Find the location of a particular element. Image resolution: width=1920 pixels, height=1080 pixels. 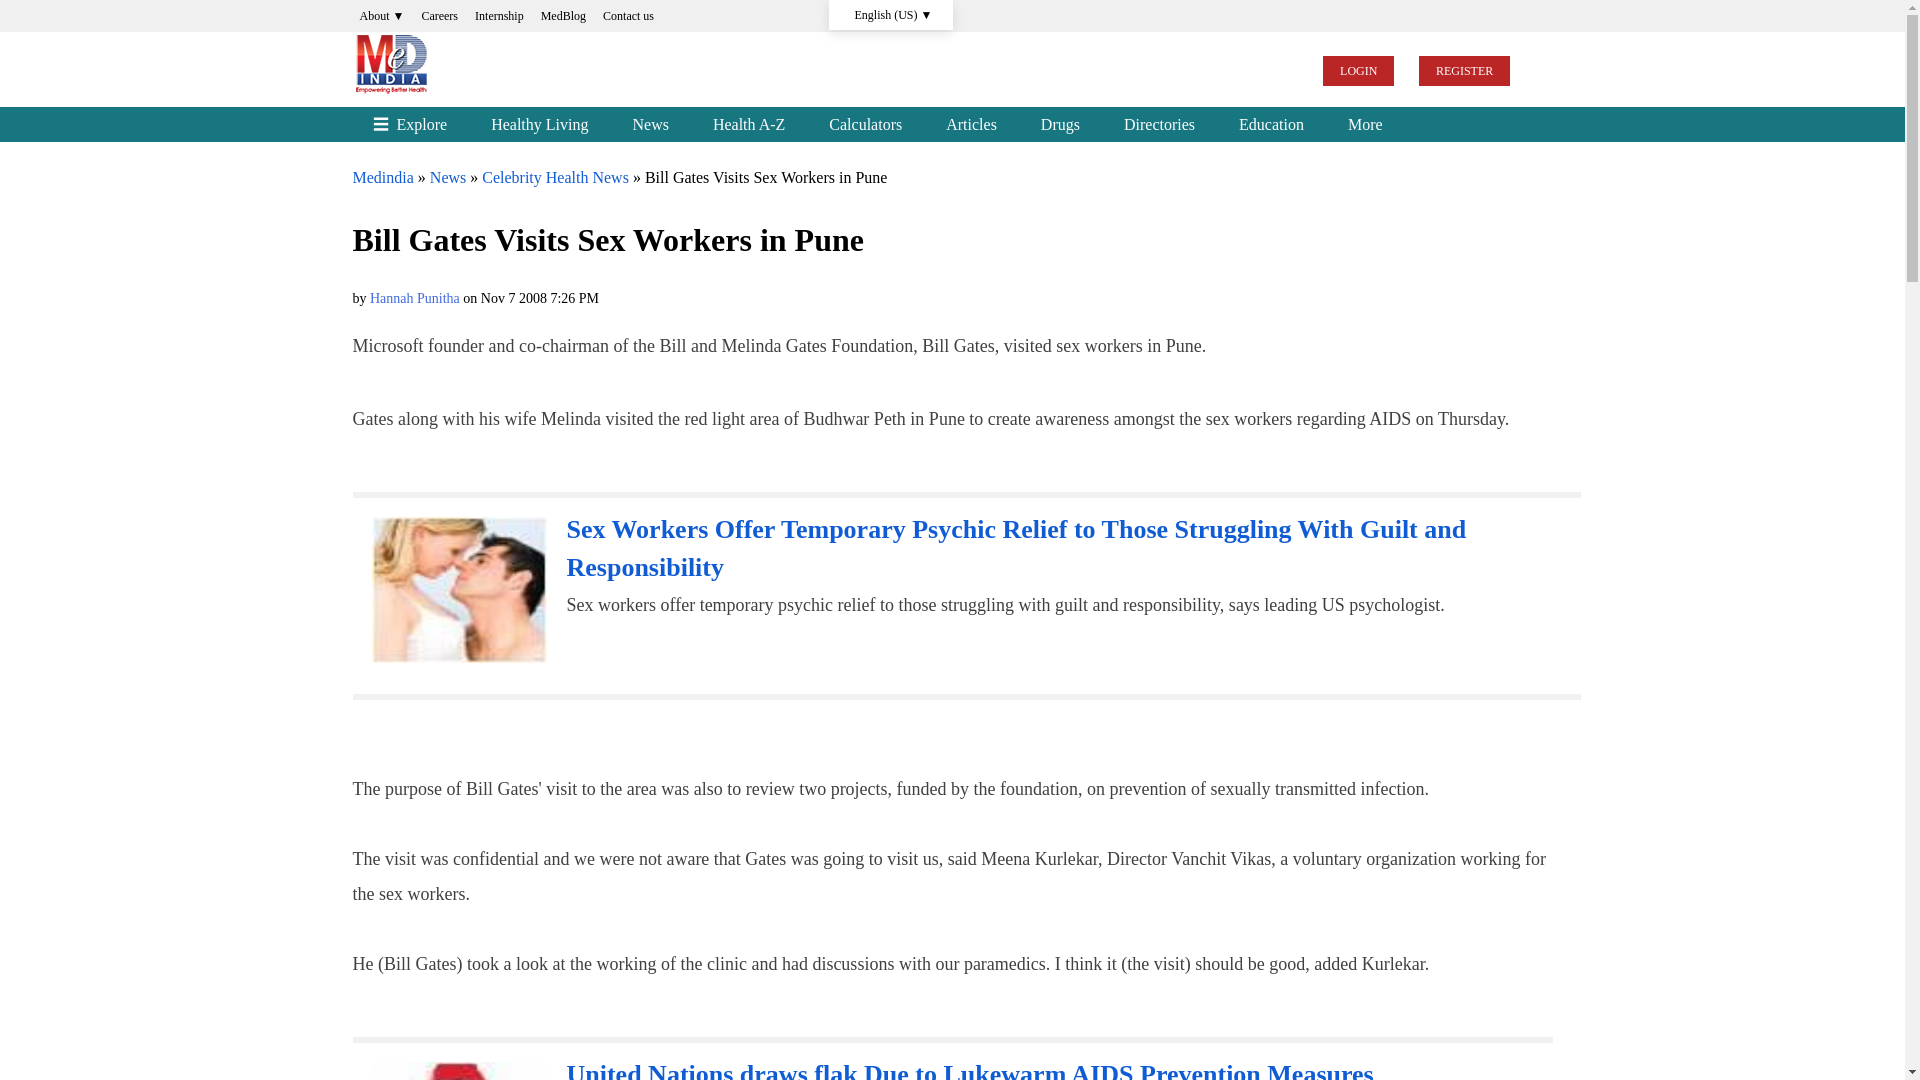

More is located at coordinates (1366, 124).